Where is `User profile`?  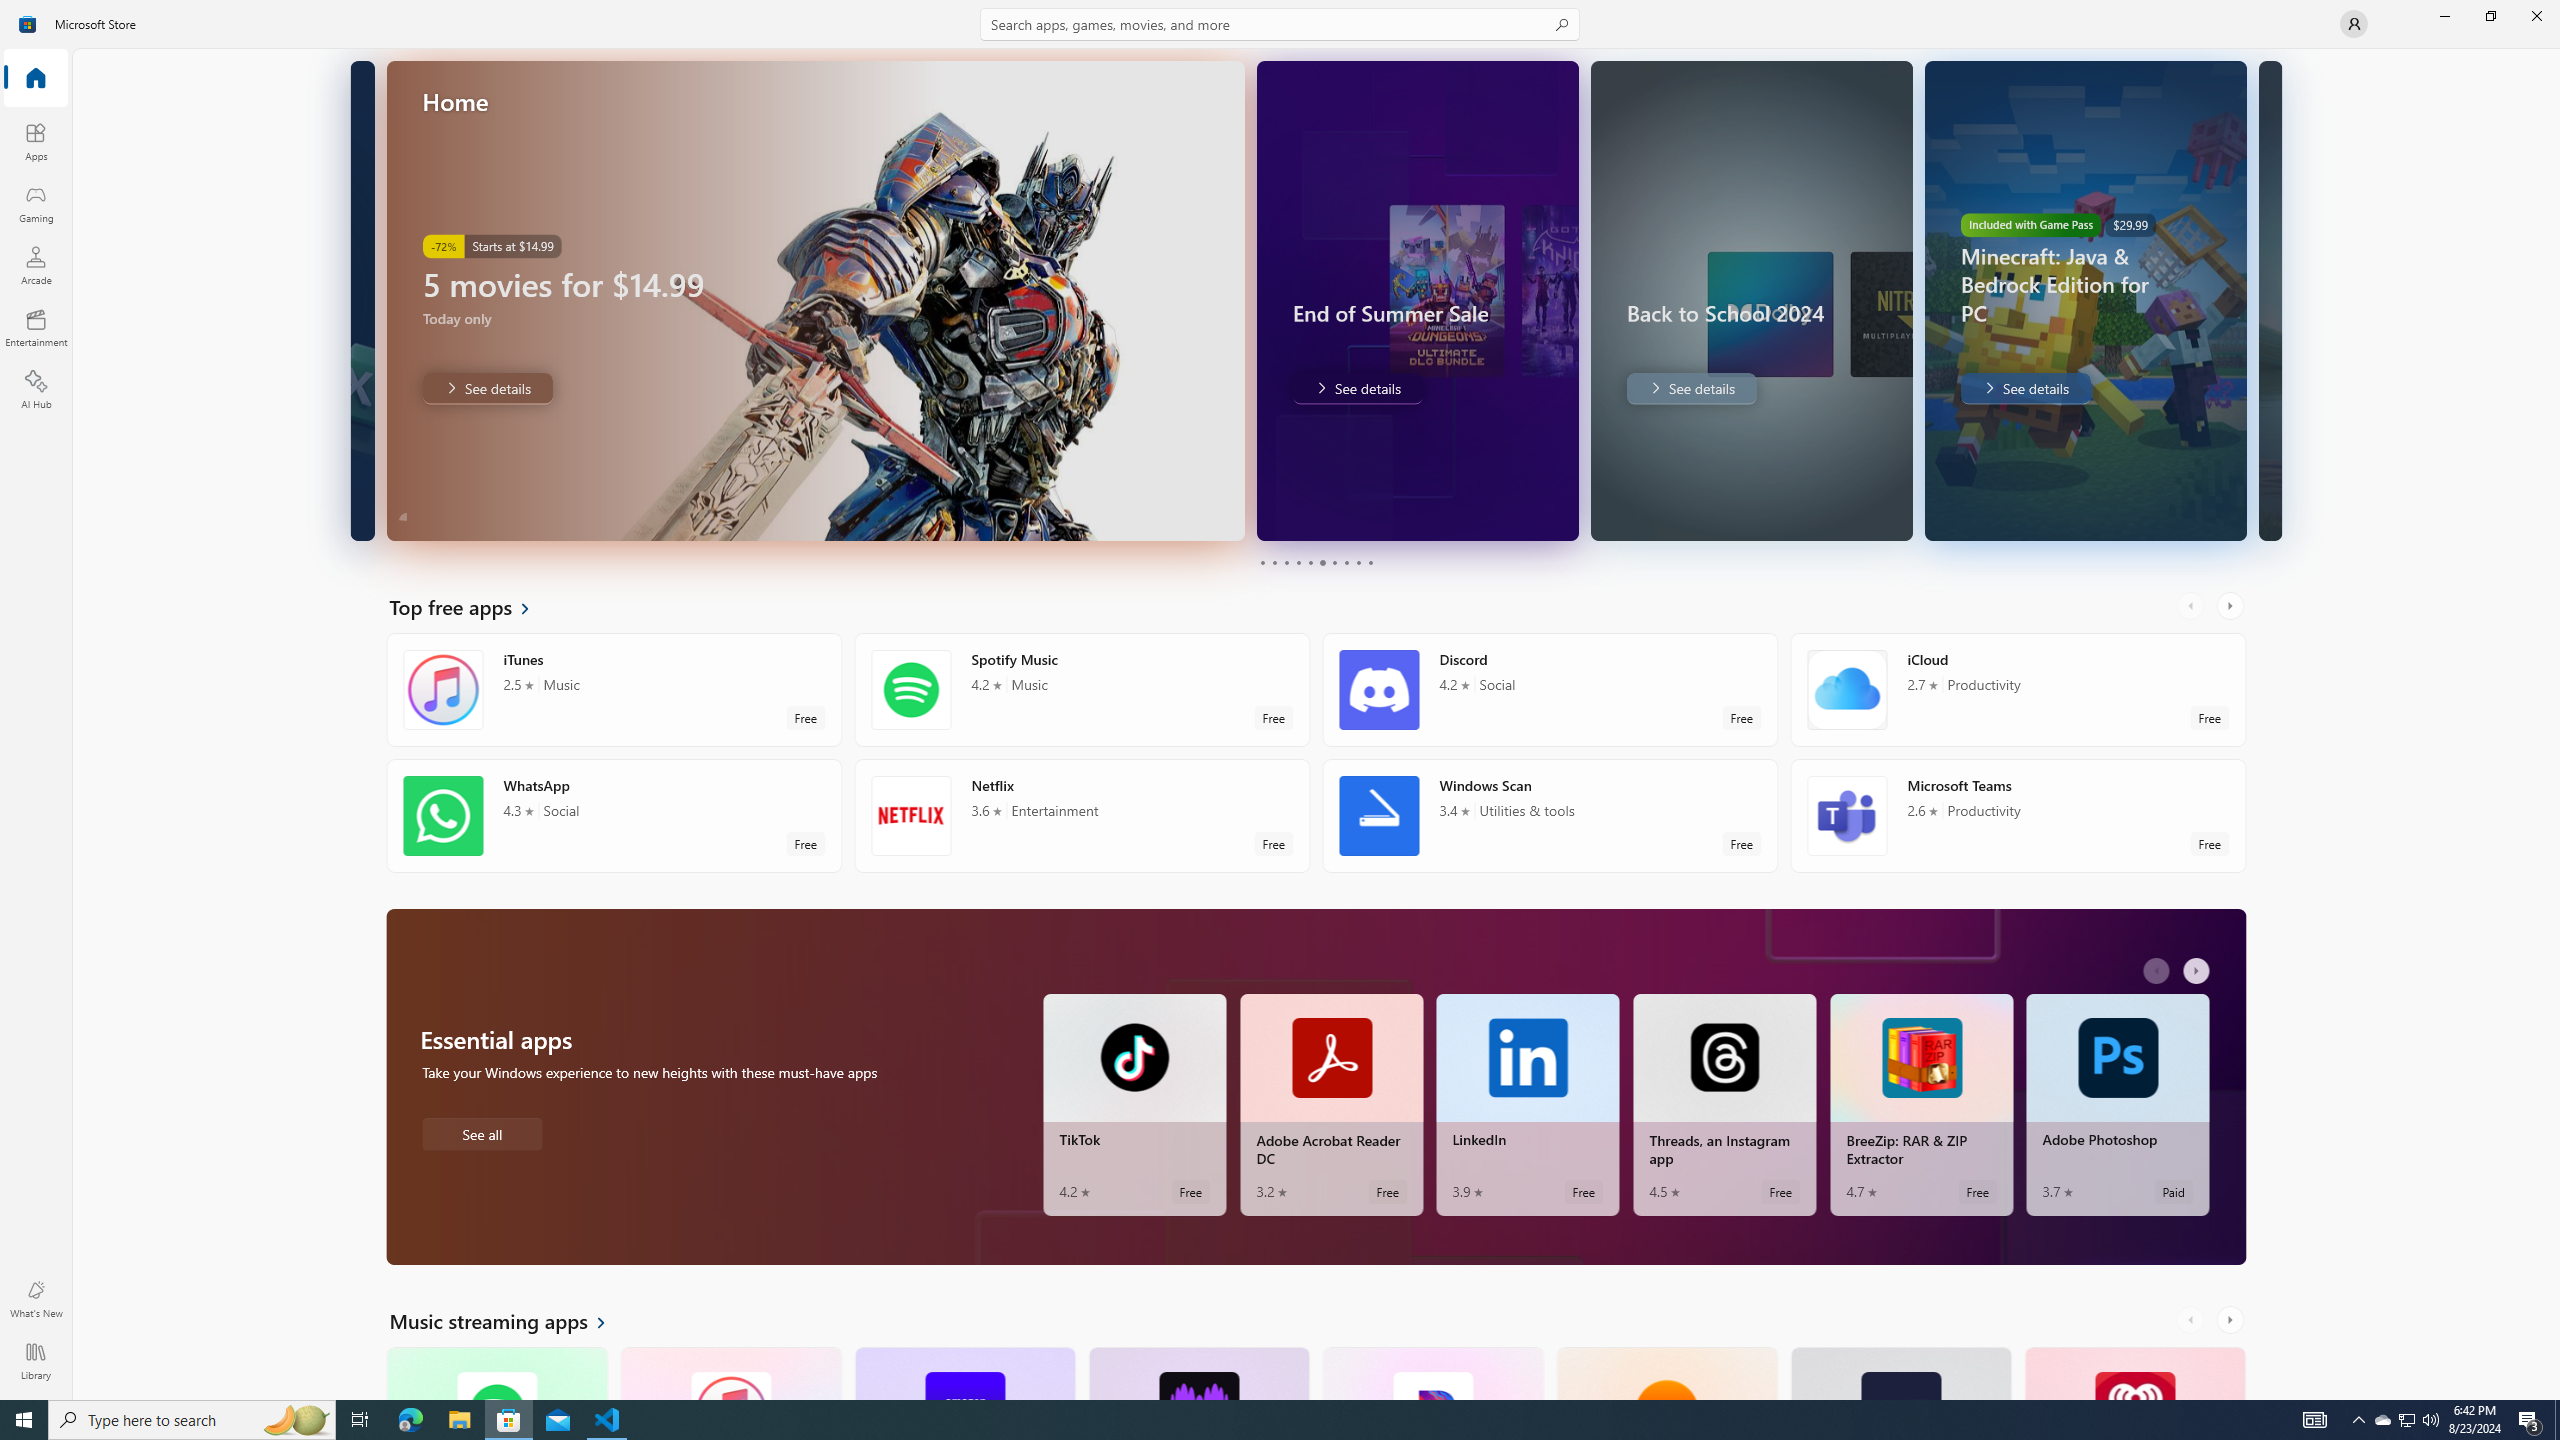 User profile is located at coordinates (2354, 24).